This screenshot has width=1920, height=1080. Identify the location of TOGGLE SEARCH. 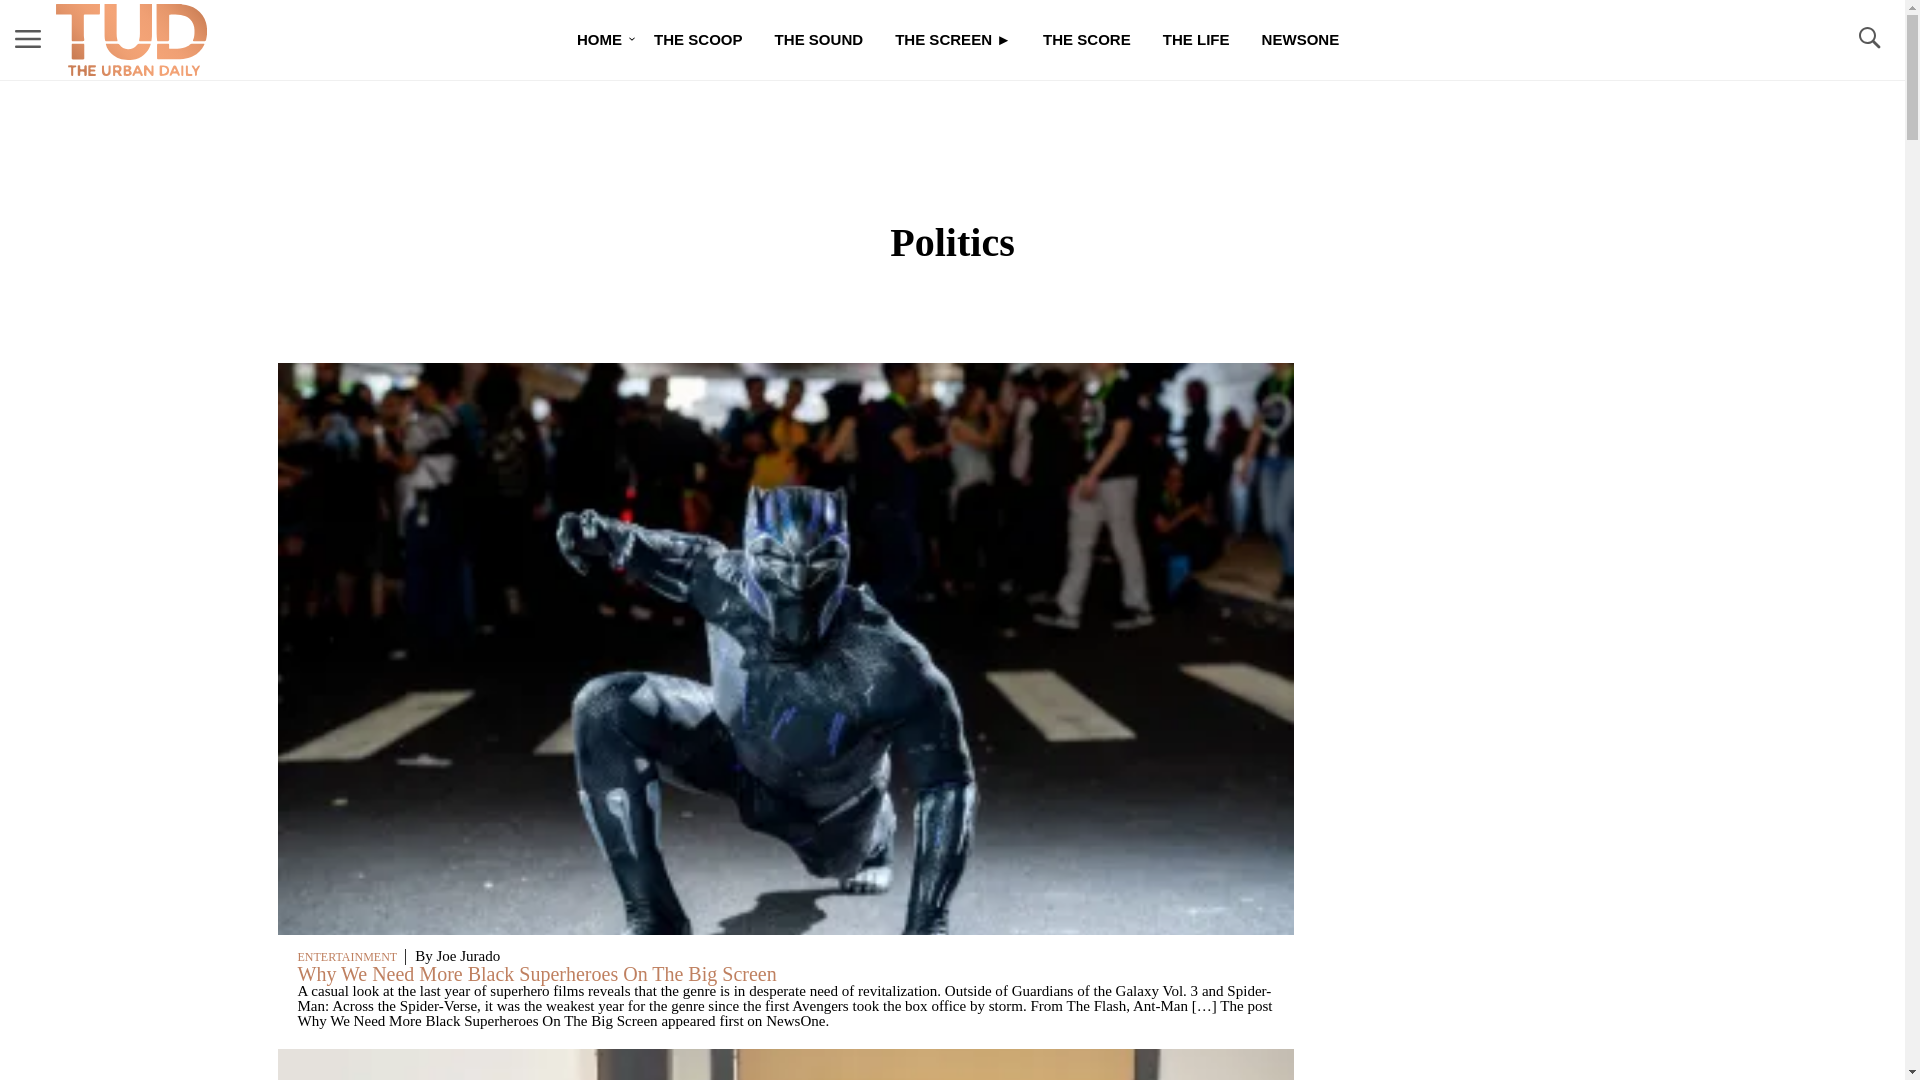
(1868, 40).